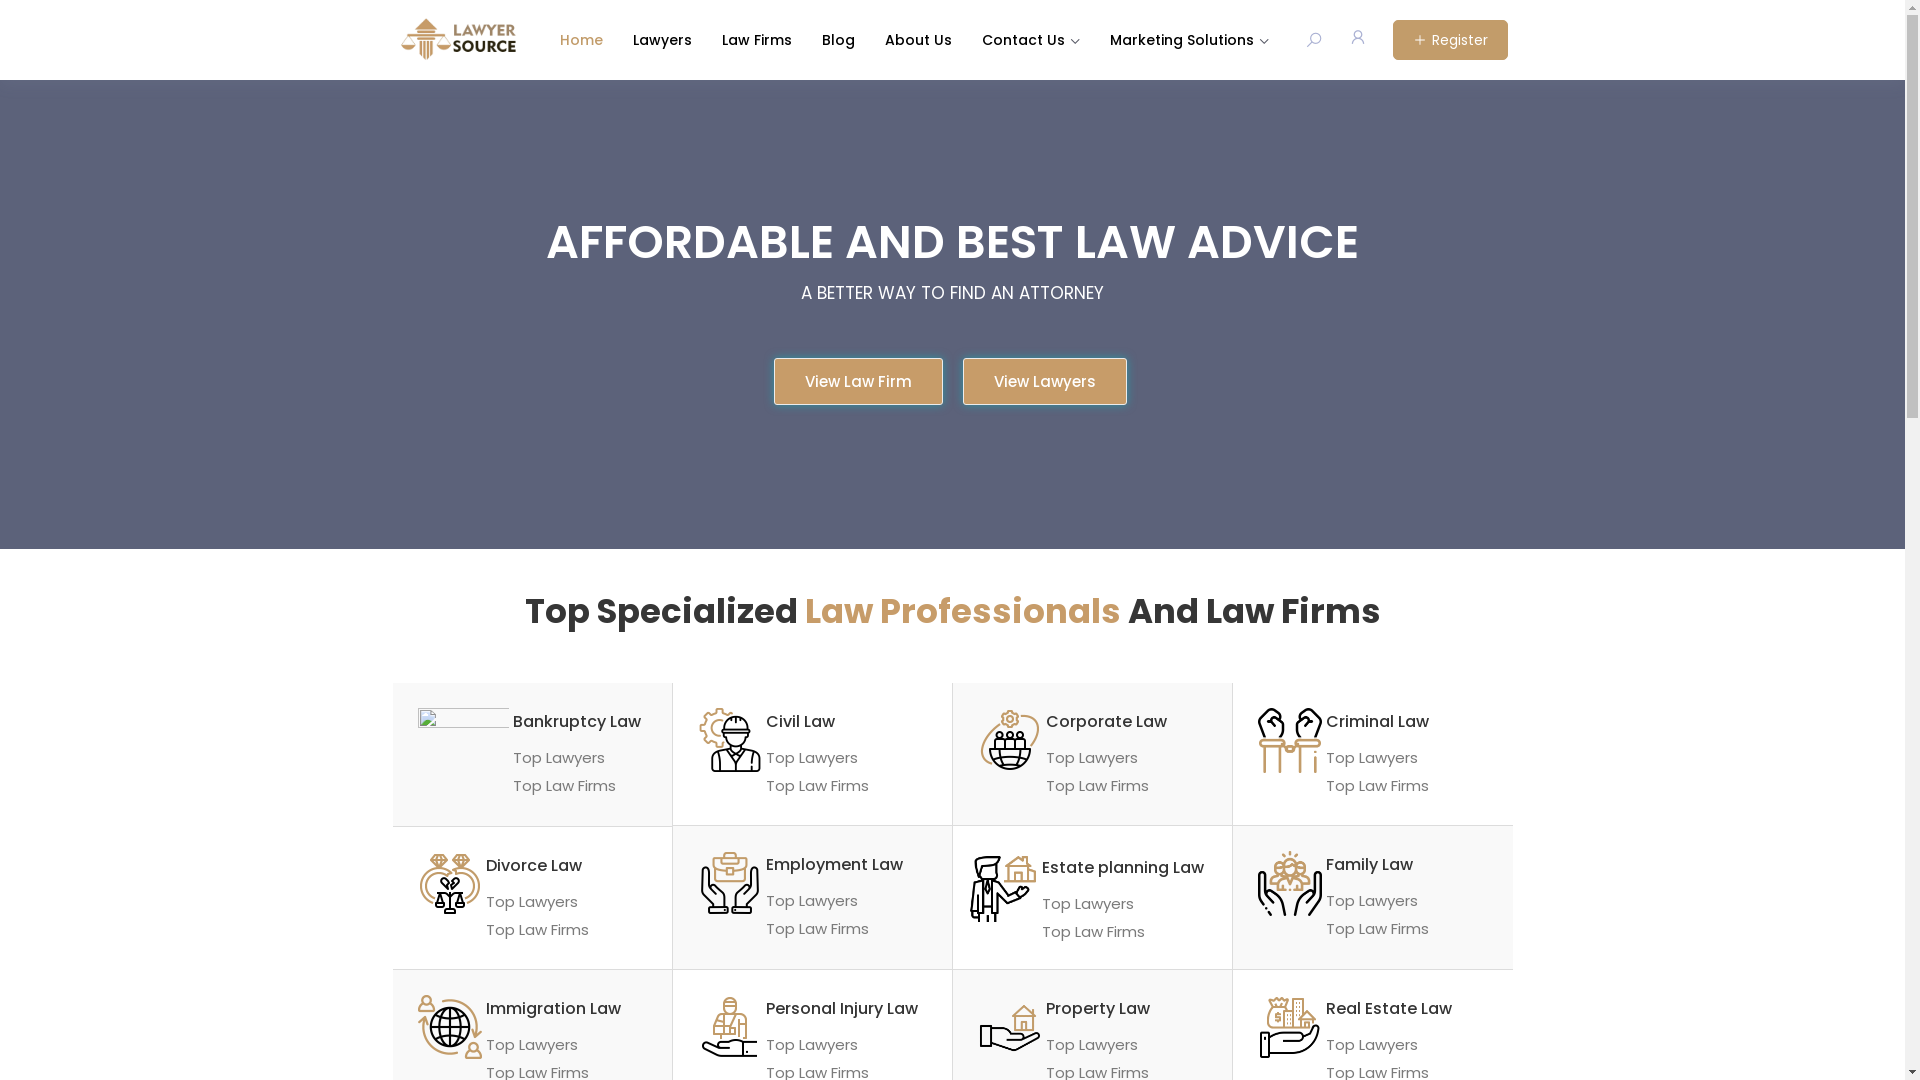 Image resolution: width=1920 pixels, height=1080 pixels. I want to click on Law Firms, so click(757, 40).